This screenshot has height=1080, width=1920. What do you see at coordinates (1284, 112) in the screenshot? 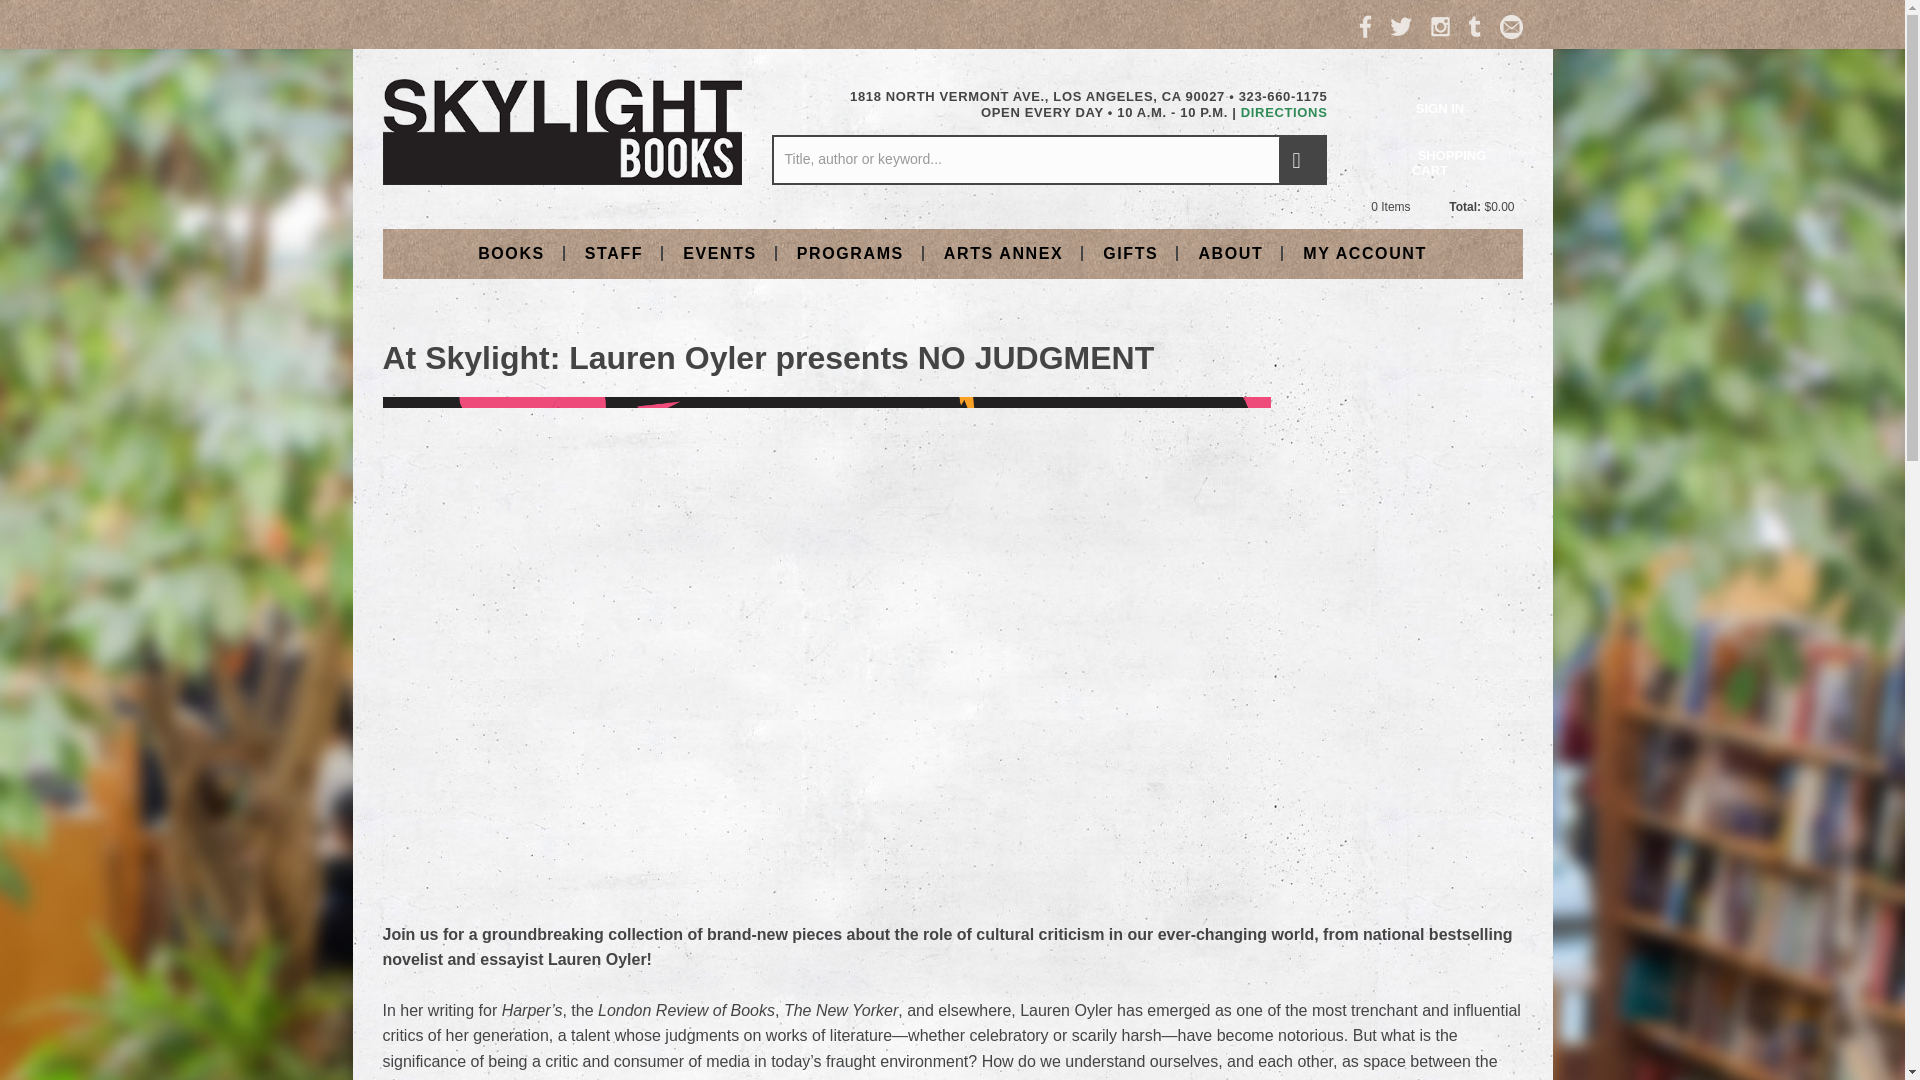
I see `DIRECTIONS` at bounding box center [1284, 112].